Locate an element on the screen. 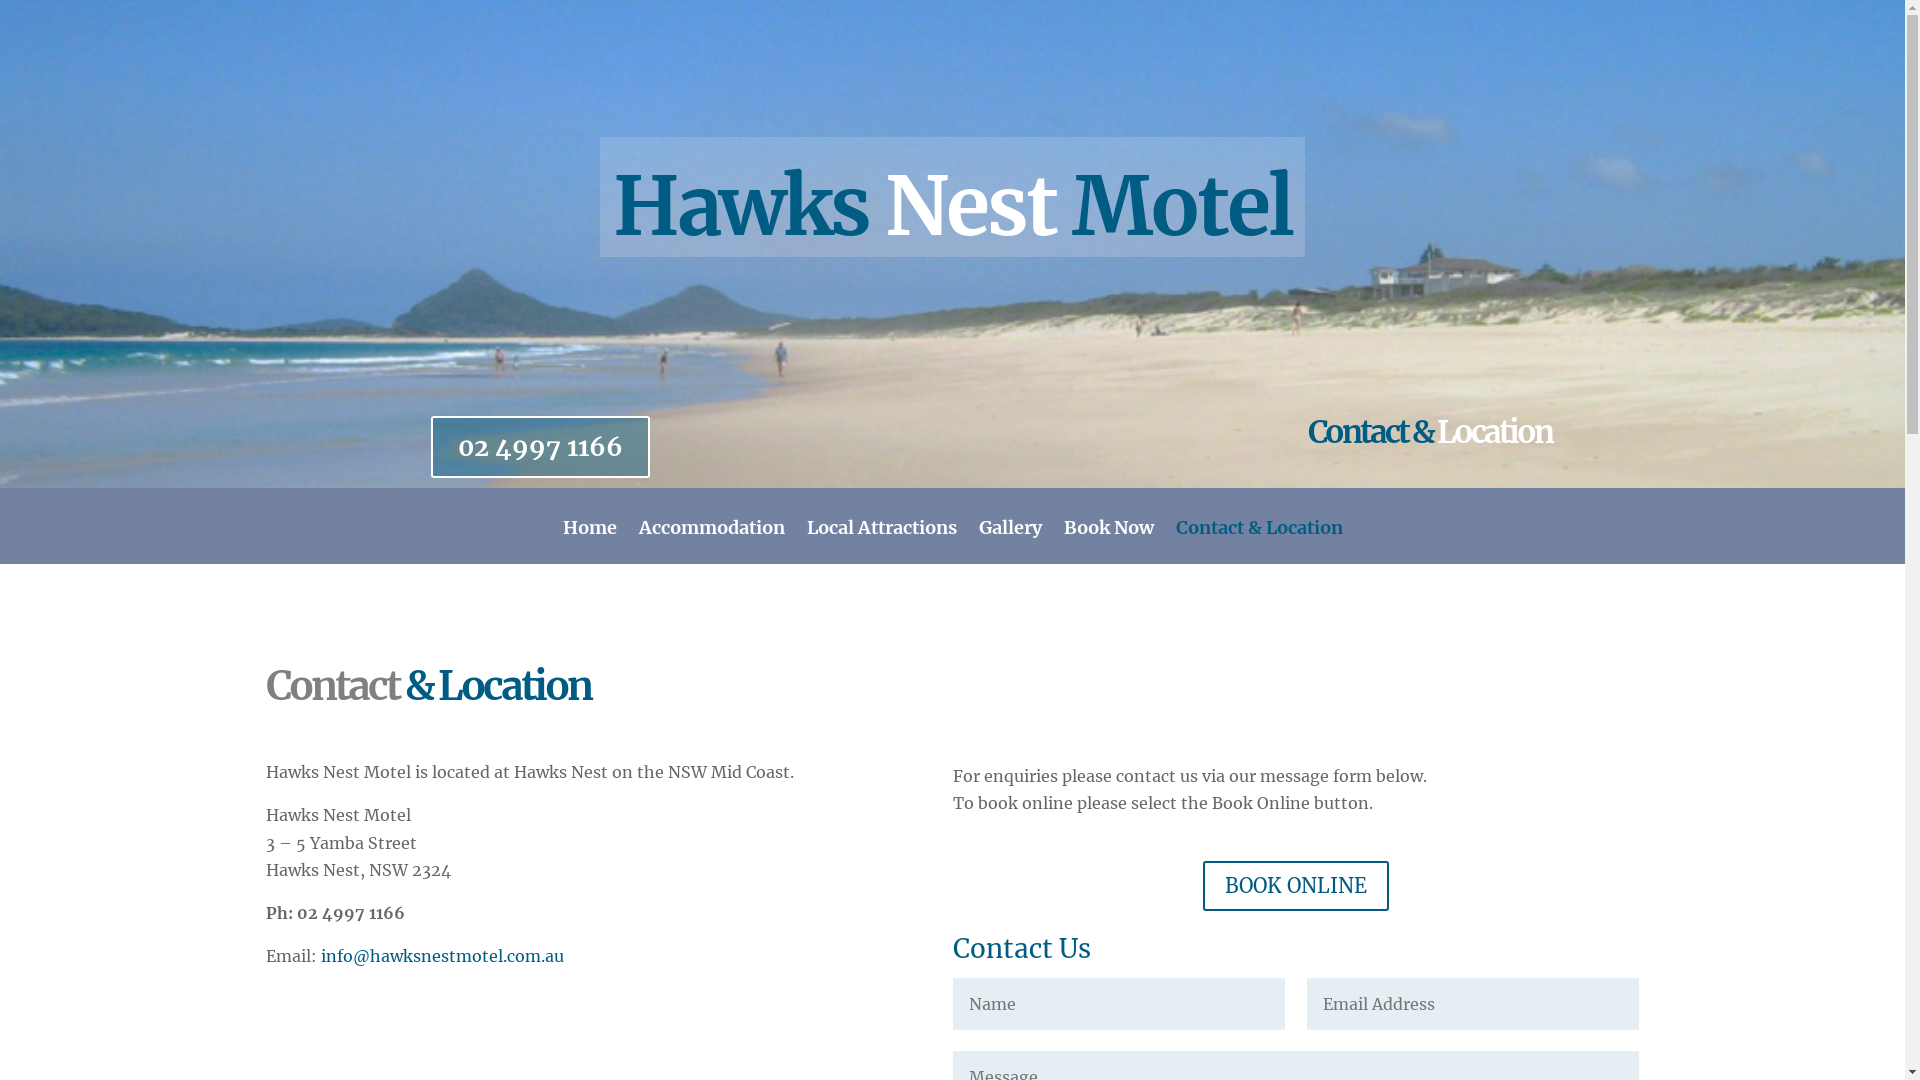 The image size is (1920, 1080). Local Attractions is located at coordinates (881, 542).